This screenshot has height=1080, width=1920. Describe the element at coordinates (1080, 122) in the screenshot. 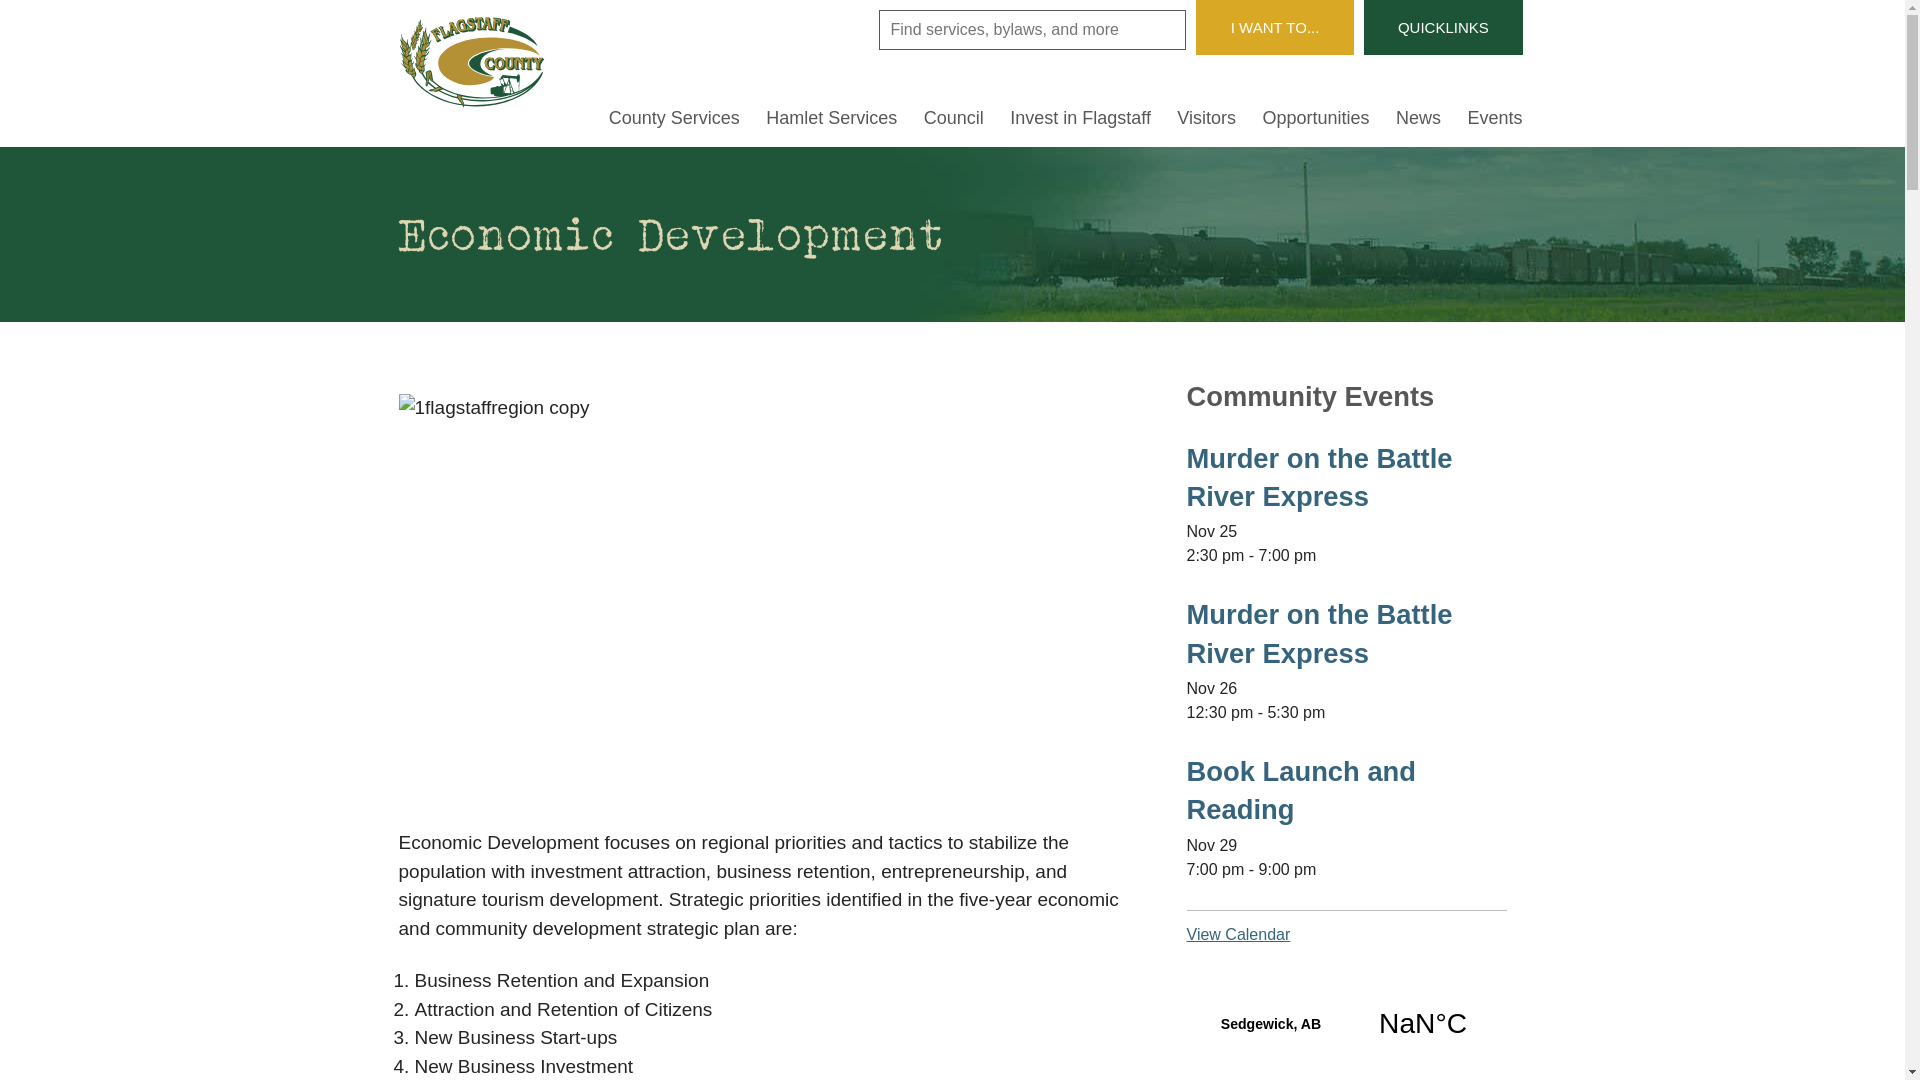

I see `Invest in Flagstaff` at that location.